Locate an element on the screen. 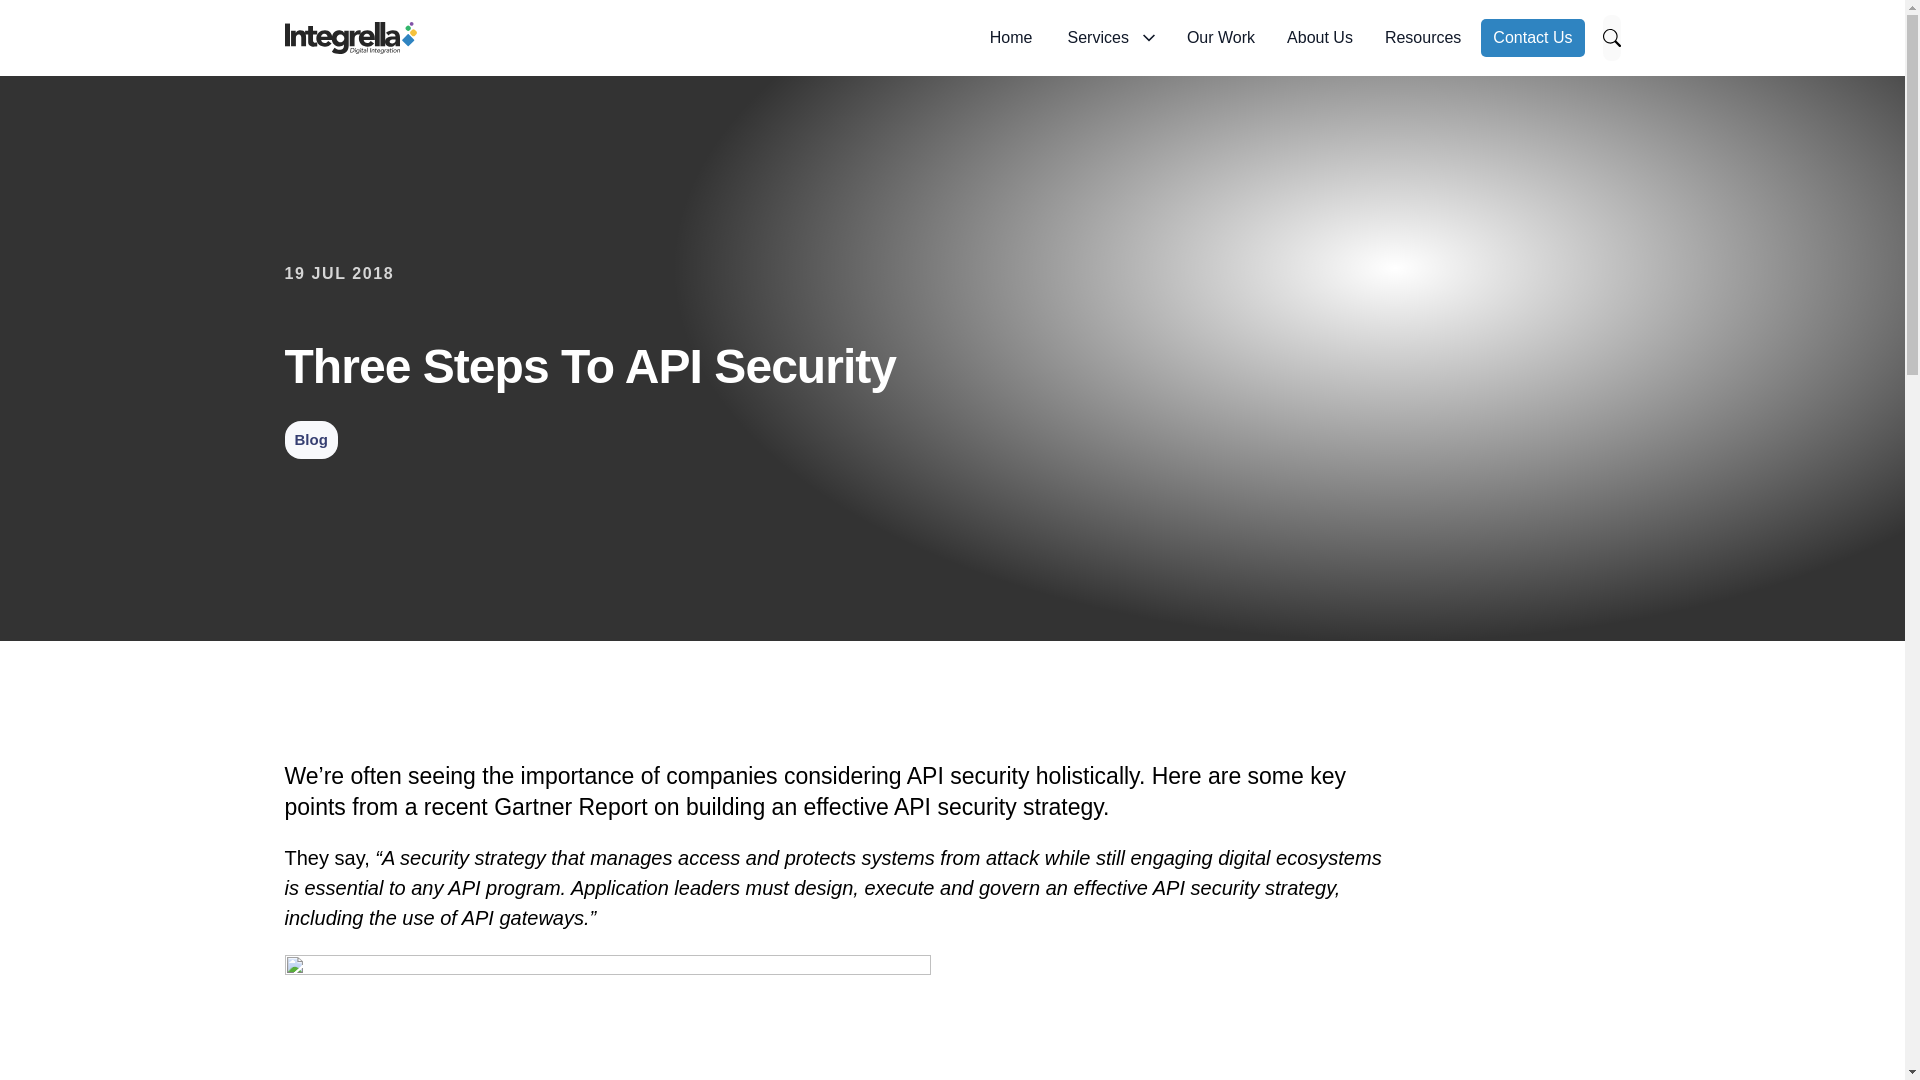 This screenshot has width=1920, height=1080. Blog is located at coordinates (310, 438).